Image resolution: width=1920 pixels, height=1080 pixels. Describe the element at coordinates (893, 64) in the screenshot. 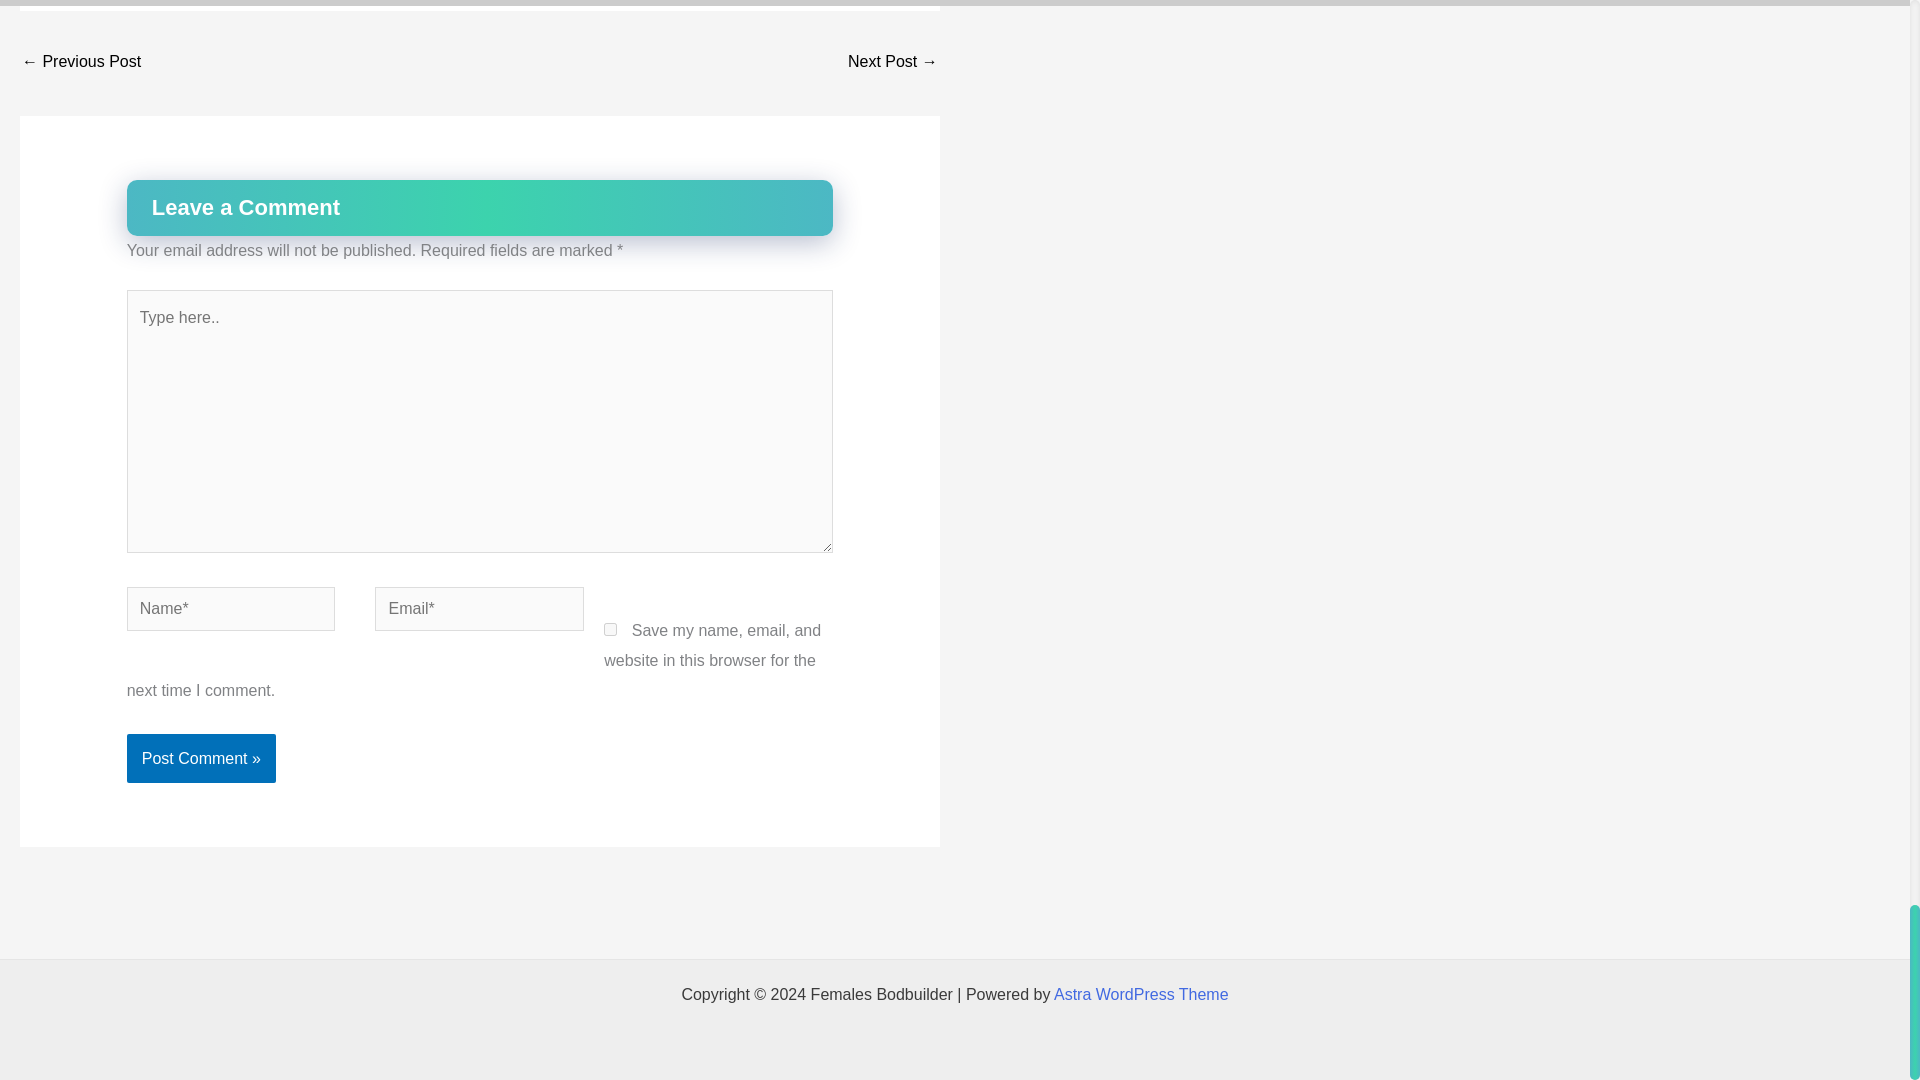

I see `Emma Tall Biography` at that location.